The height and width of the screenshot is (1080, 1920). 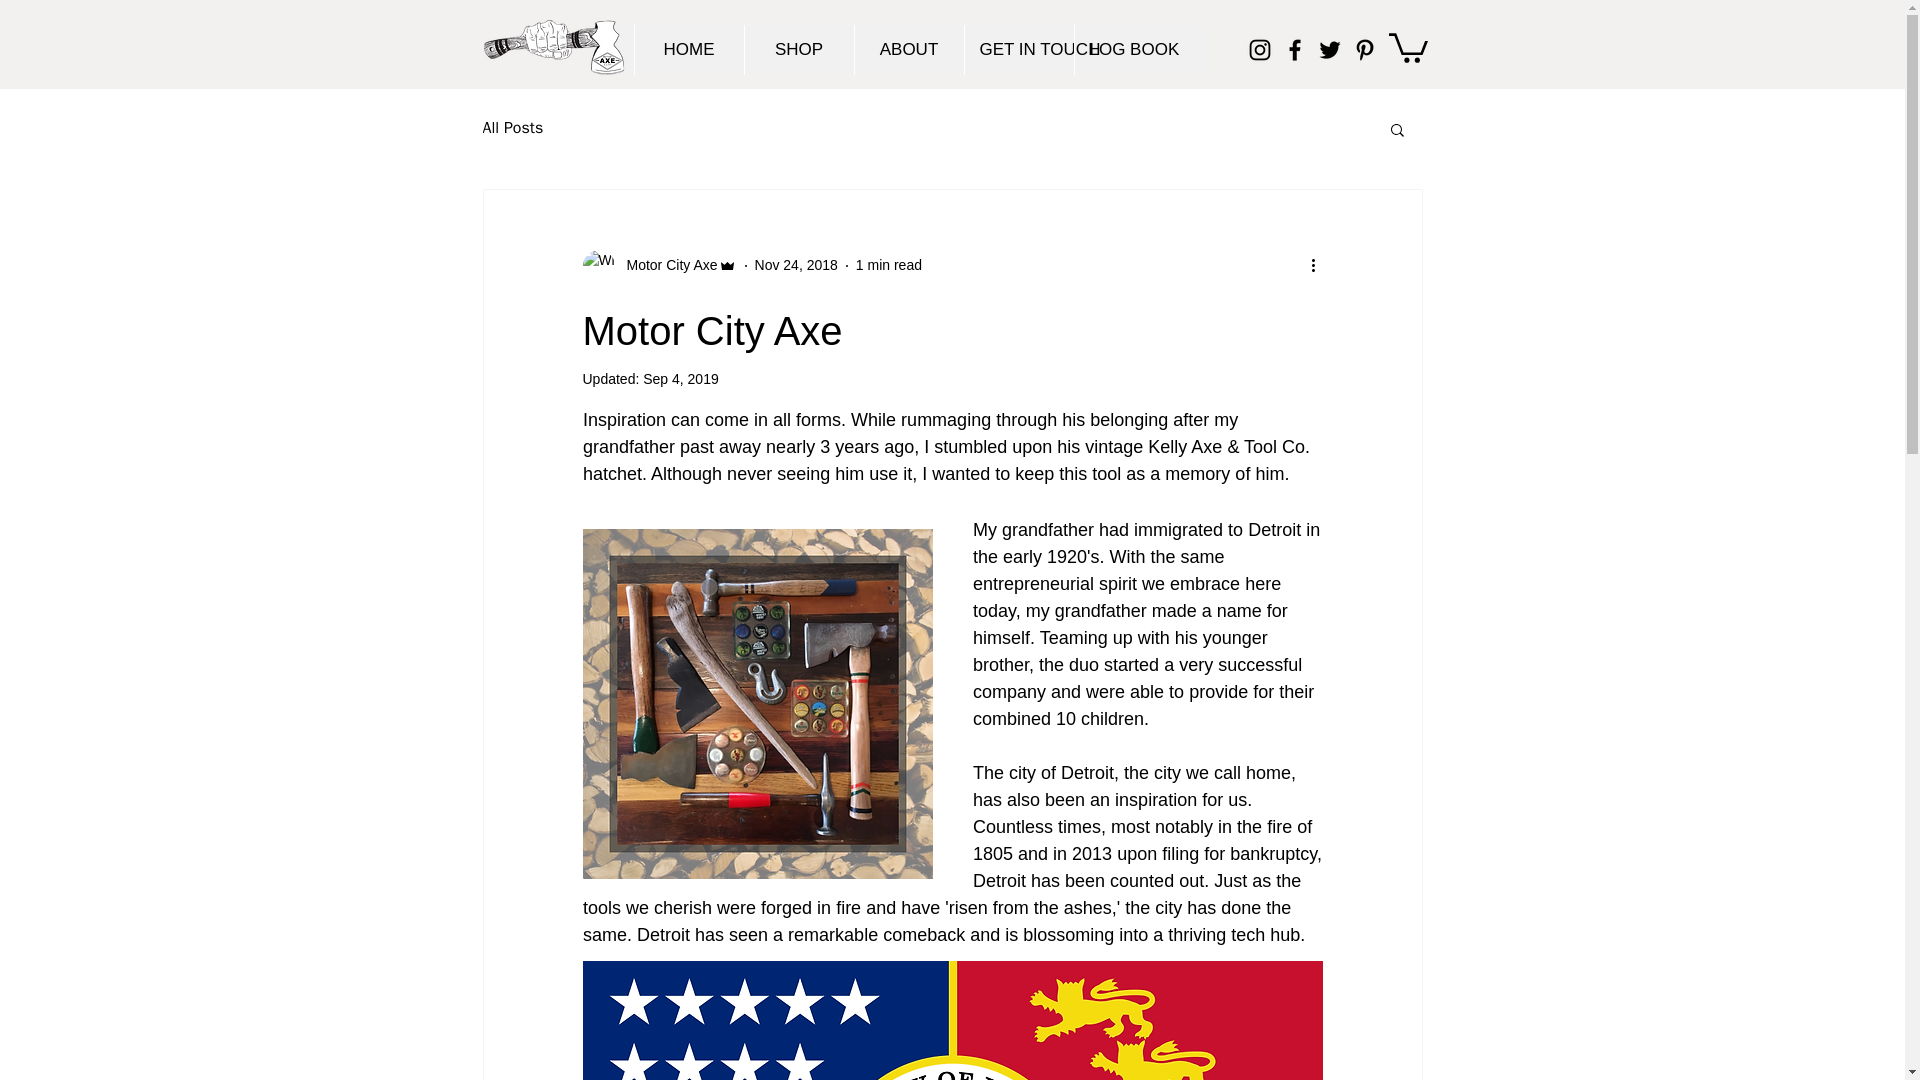 I want to click on Nov 24, 2018, so click(x=796, y=265).